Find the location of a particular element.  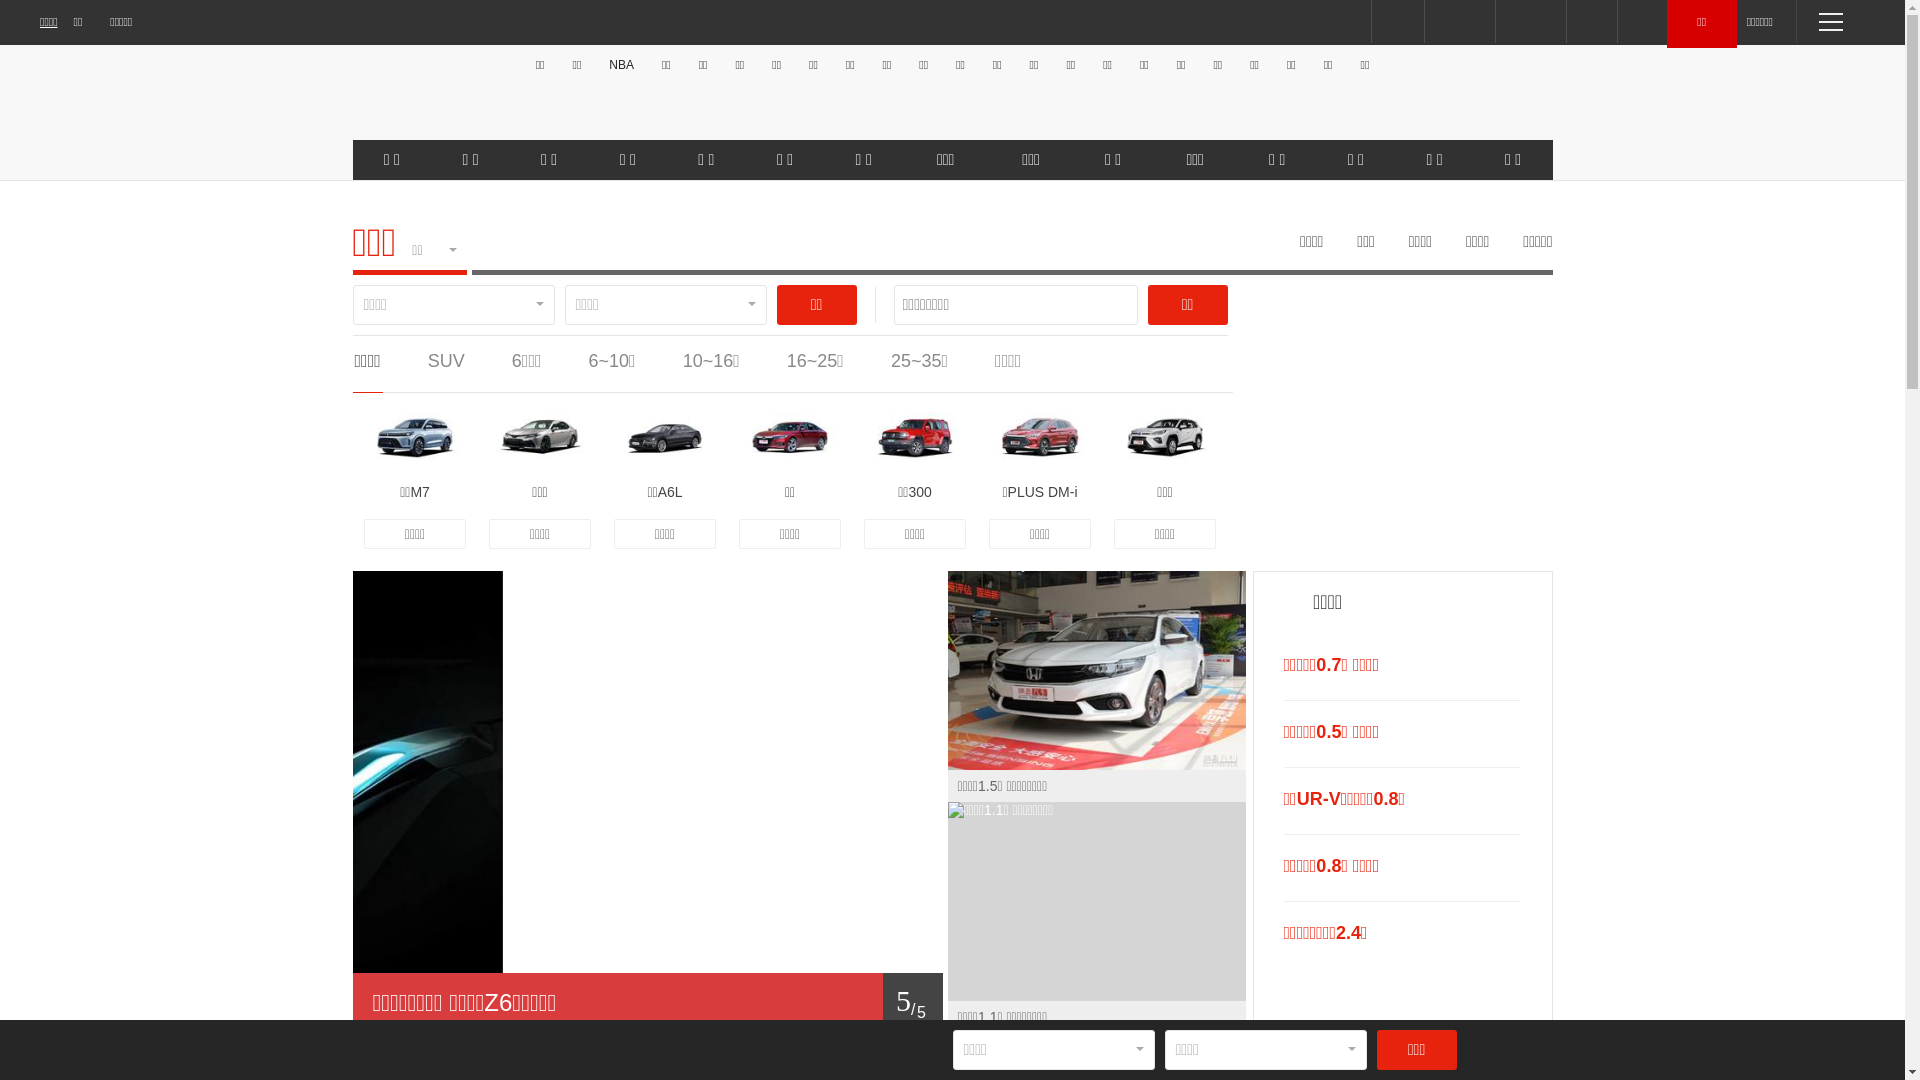

1/ 5 is located at coordinates (647, 1003).